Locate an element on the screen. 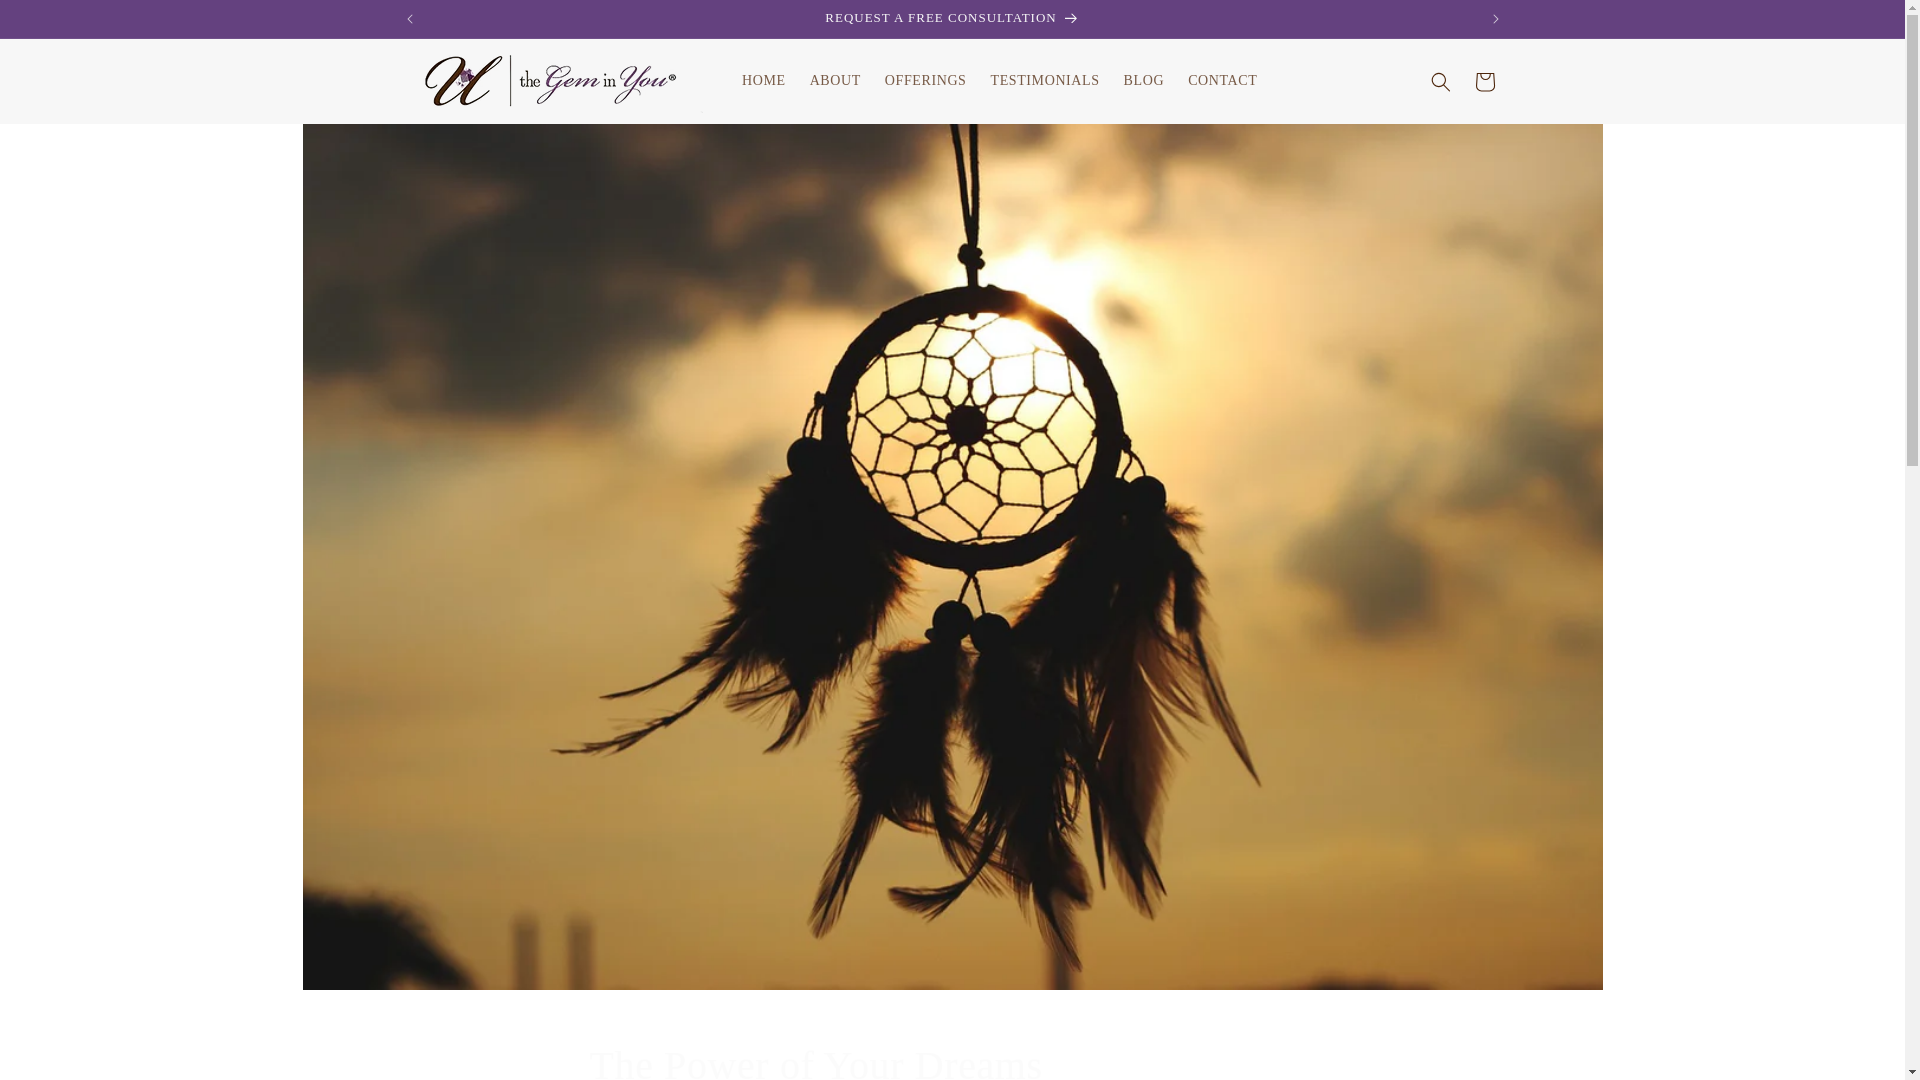 This screenshot has height=1080, width=1920. TESTIMONIALS is located at coordinates (1045, 80).